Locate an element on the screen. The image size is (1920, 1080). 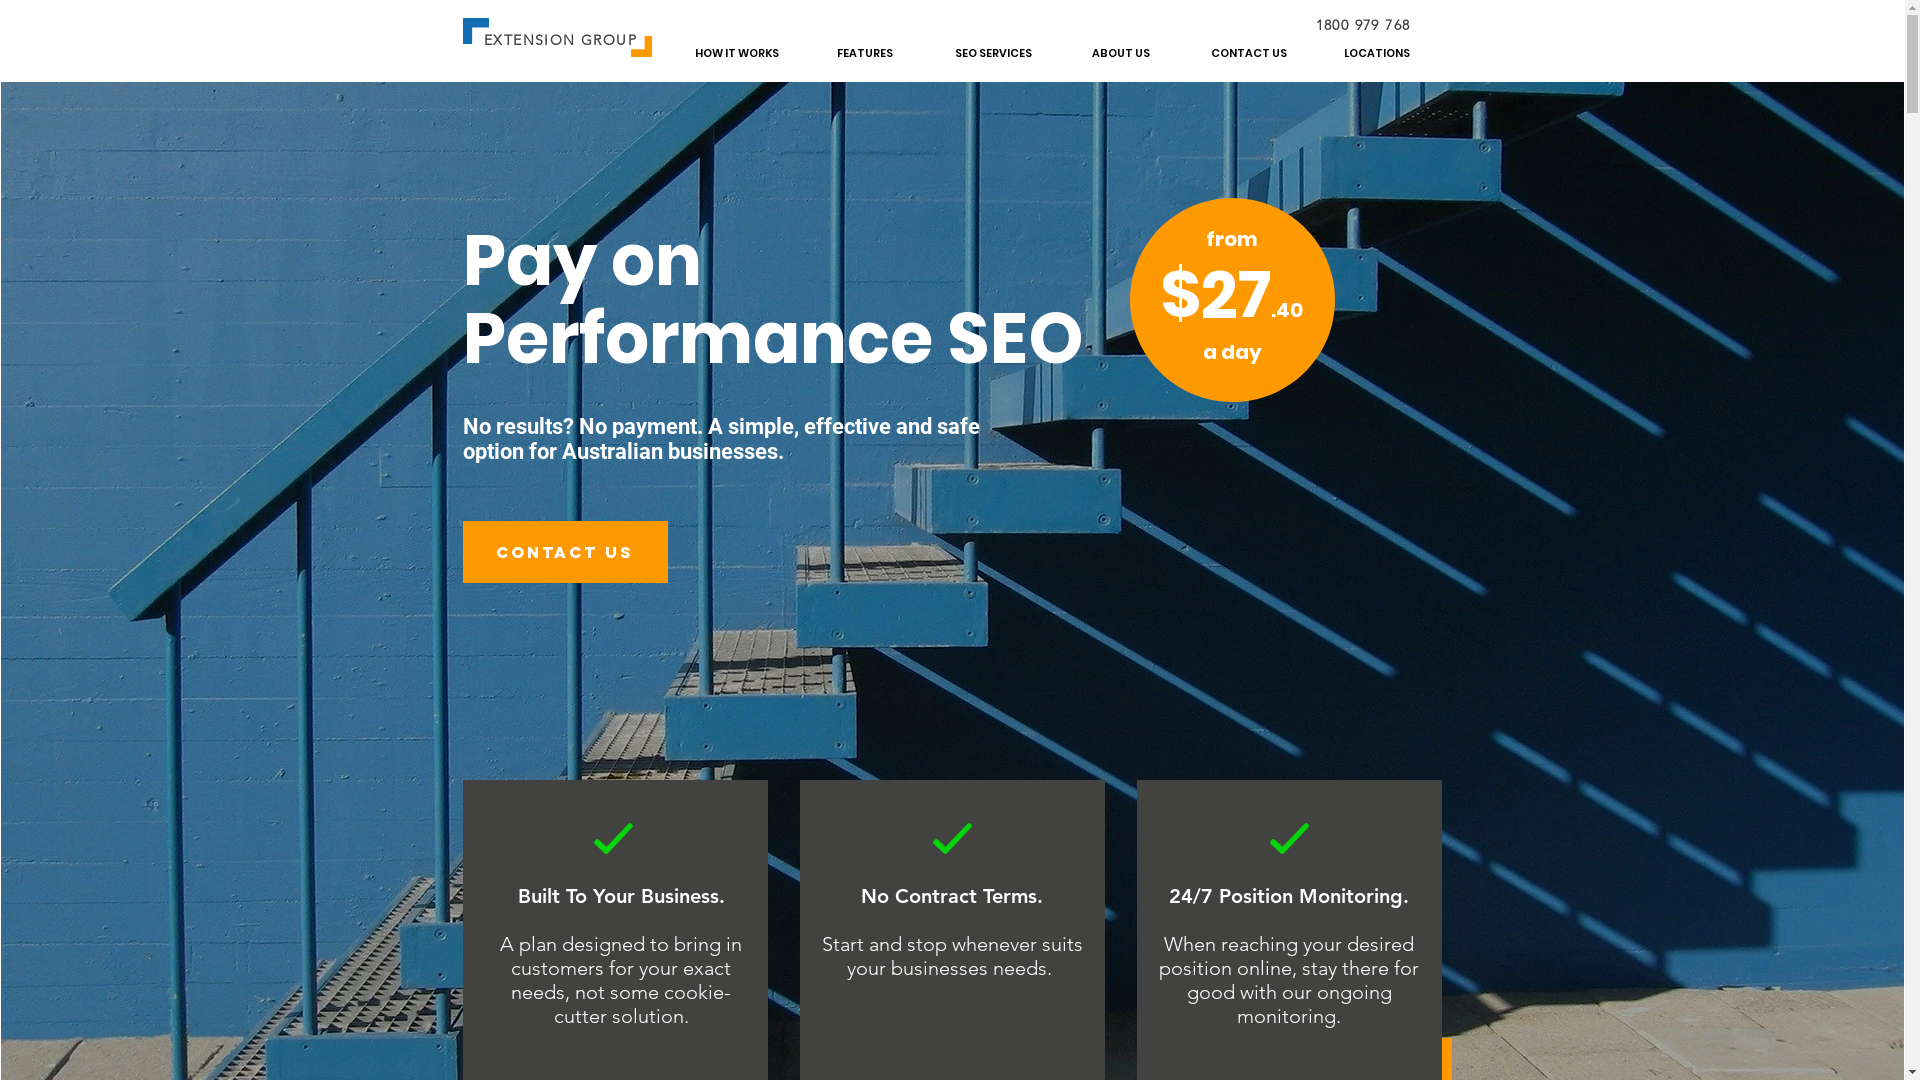
HOW IT WORKS is located at coordinates (736, 54).